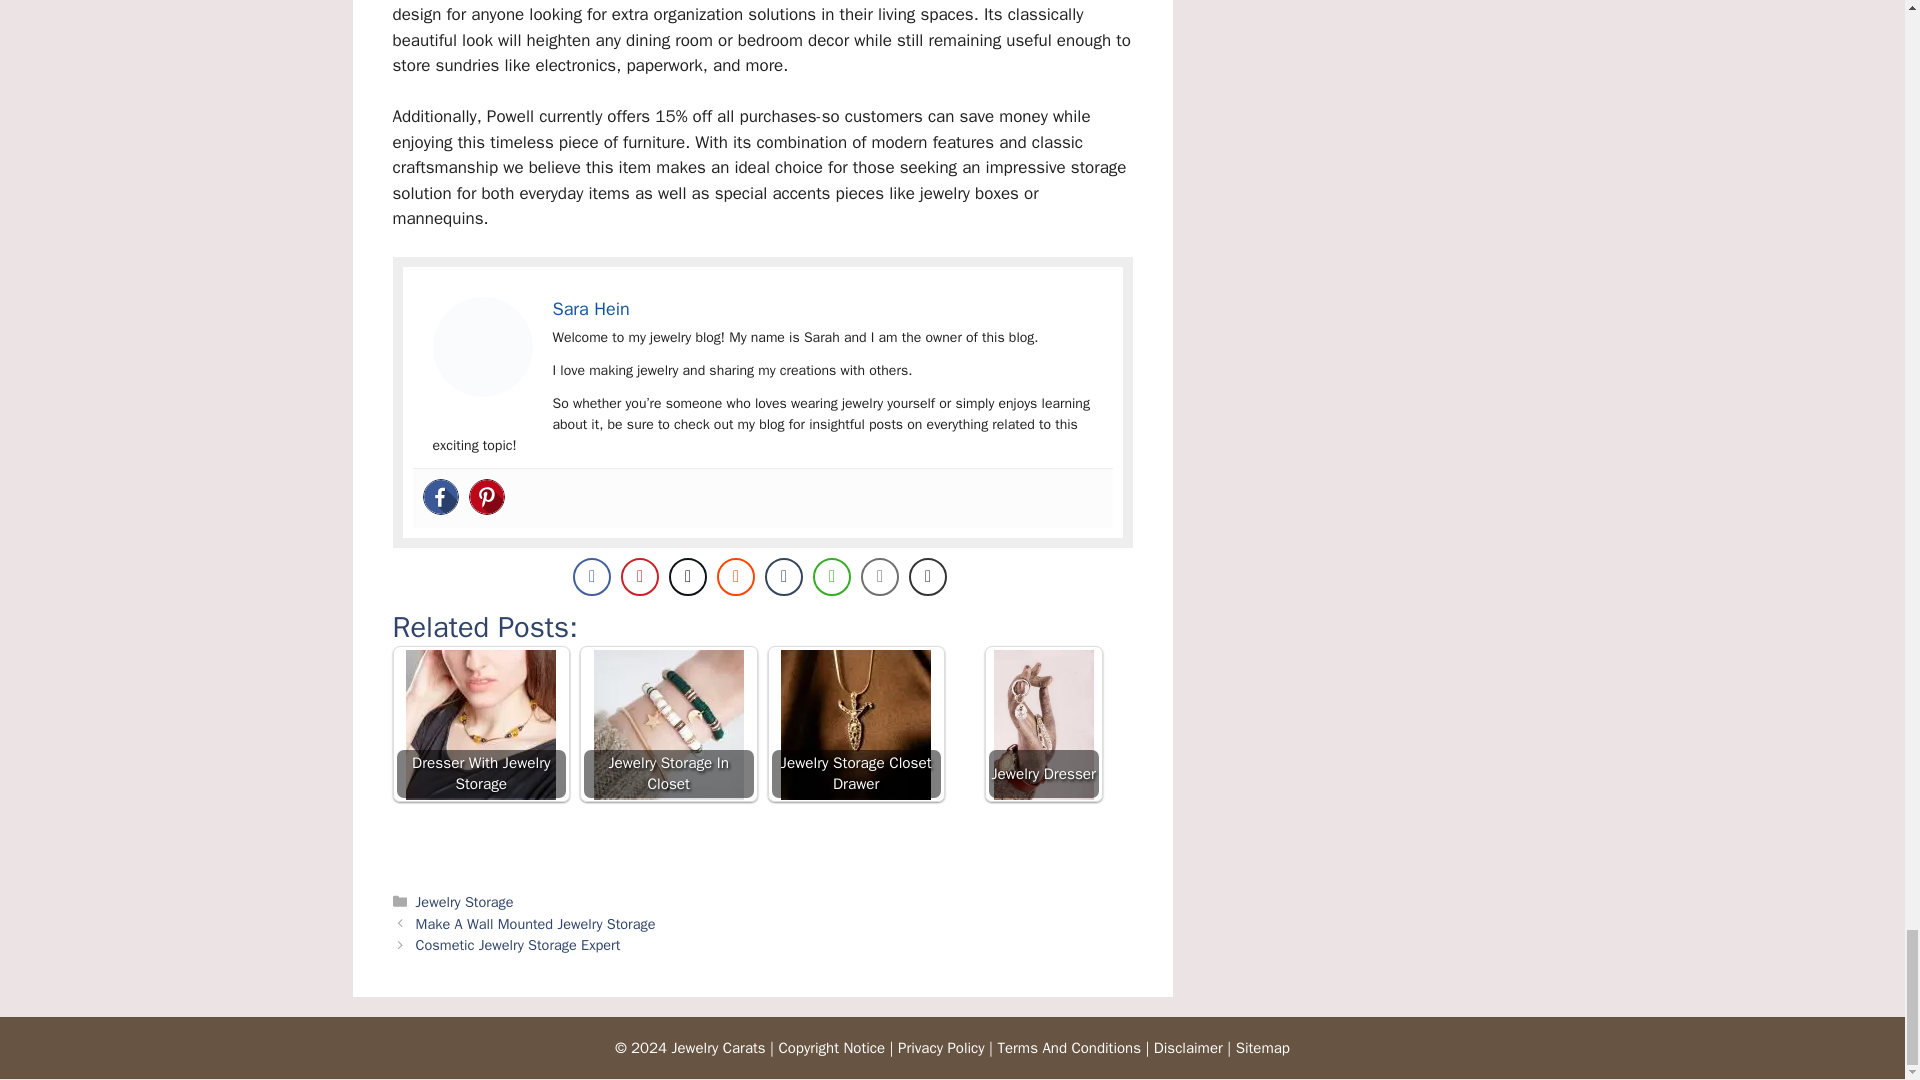  I want to click on Jewelry Storage Closet Drawer, so click(856, 725).